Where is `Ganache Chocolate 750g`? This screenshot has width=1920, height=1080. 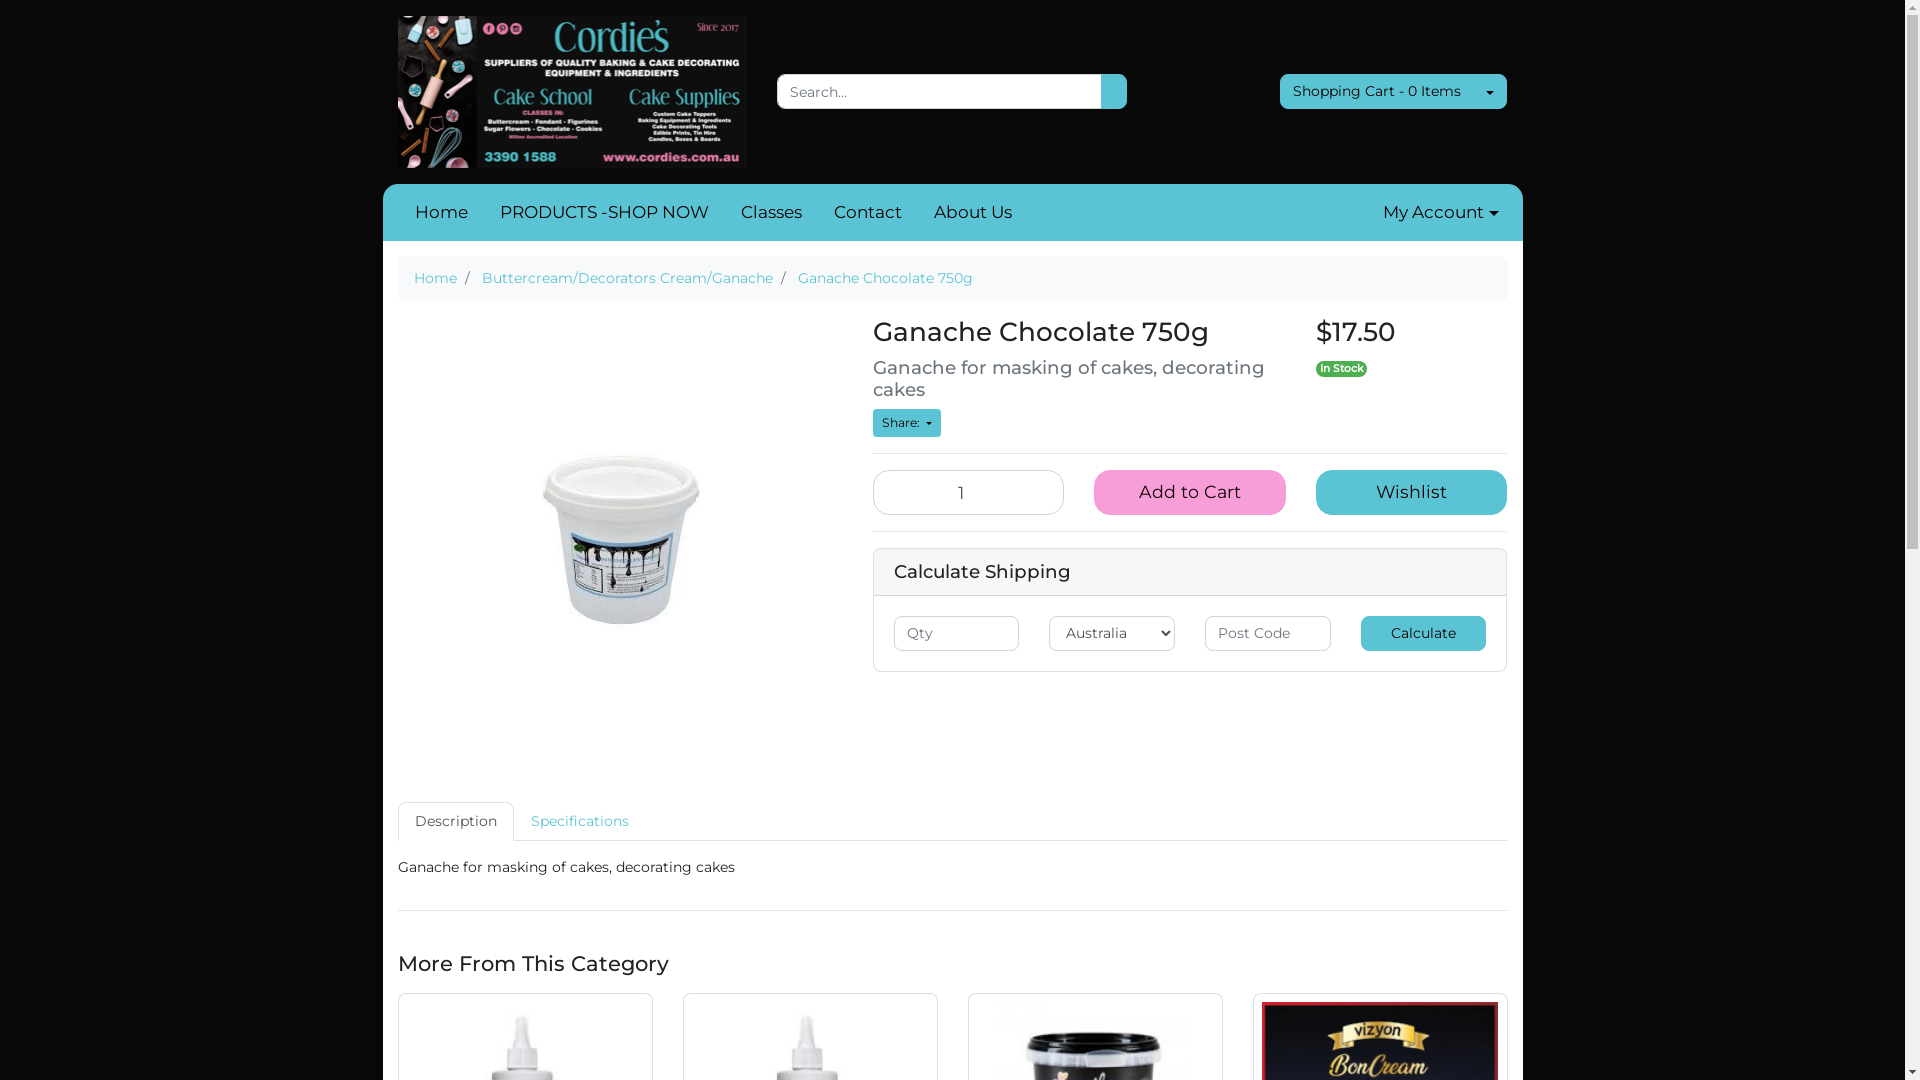
Ganache Chocolate 750g is located at coordinates (885, 278).